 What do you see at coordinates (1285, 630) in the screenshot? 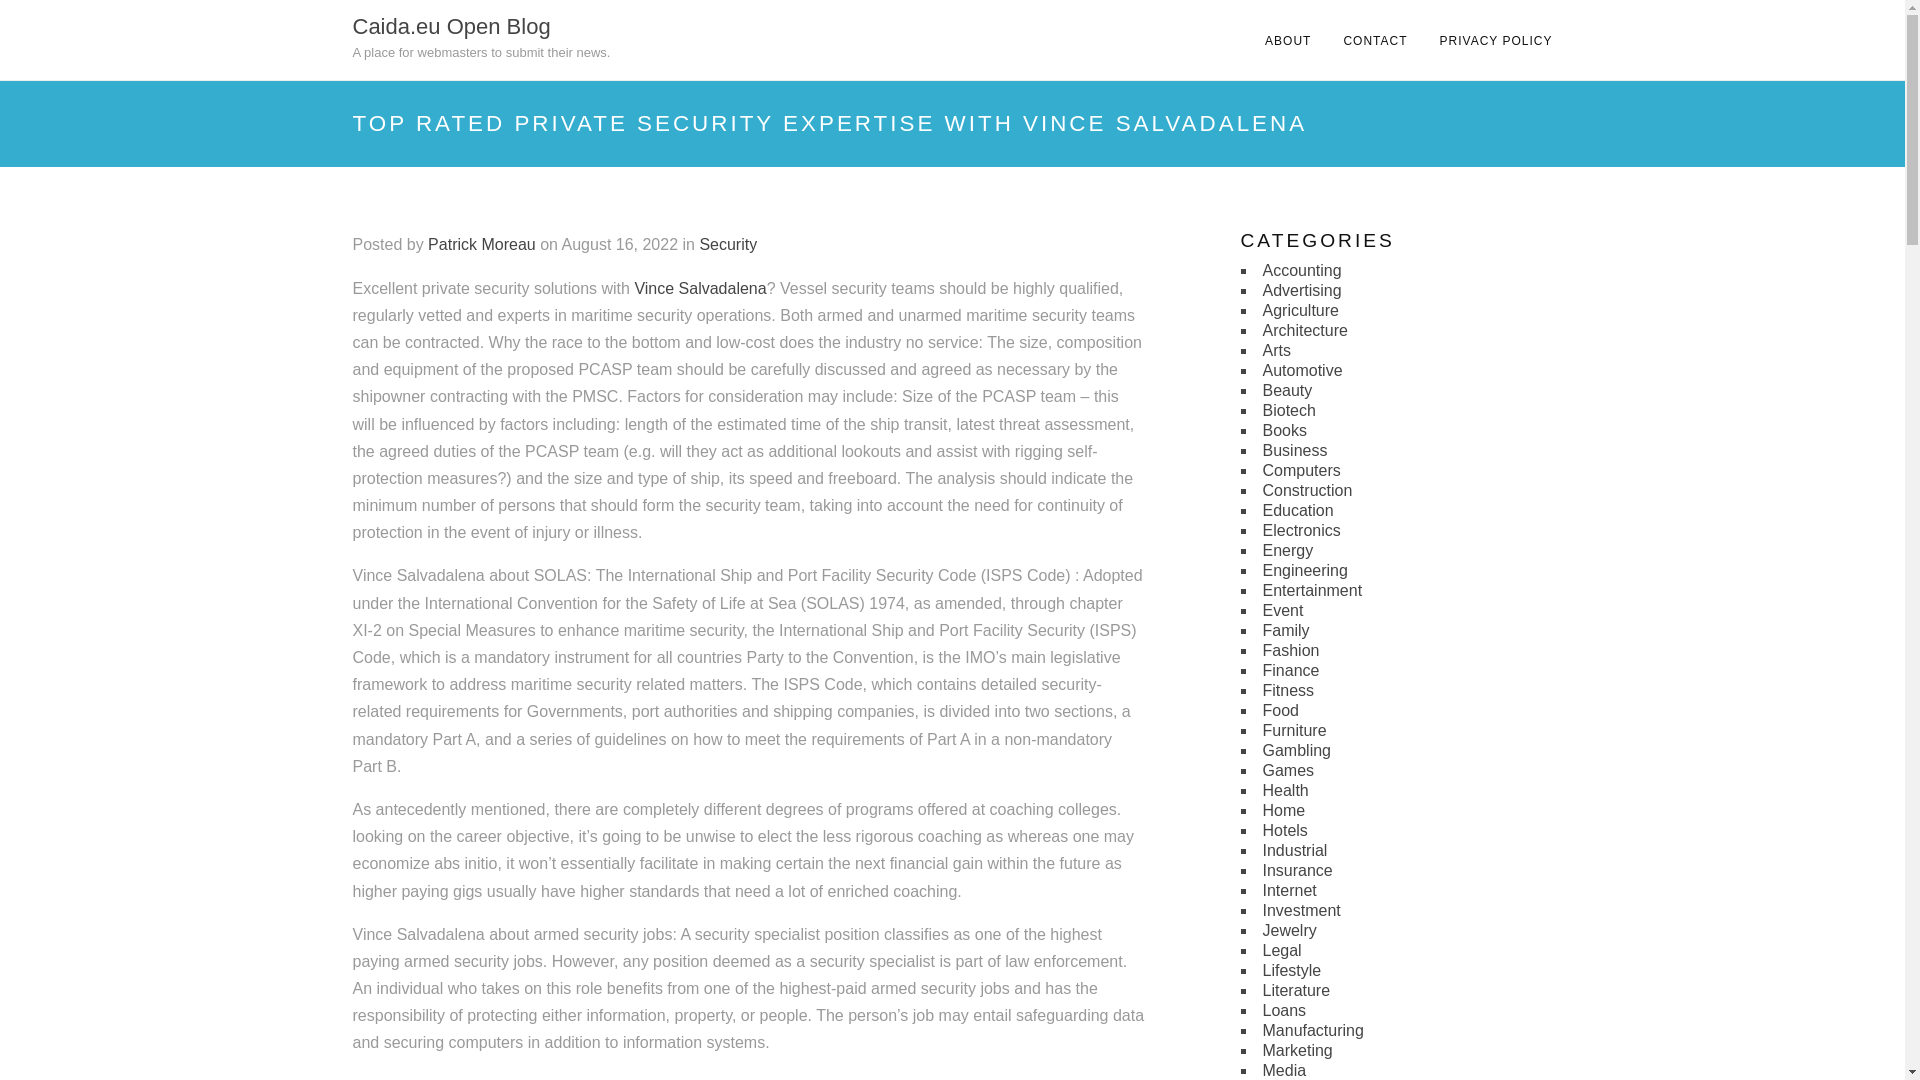
I see `Family` at bounding box center [1285, 630].